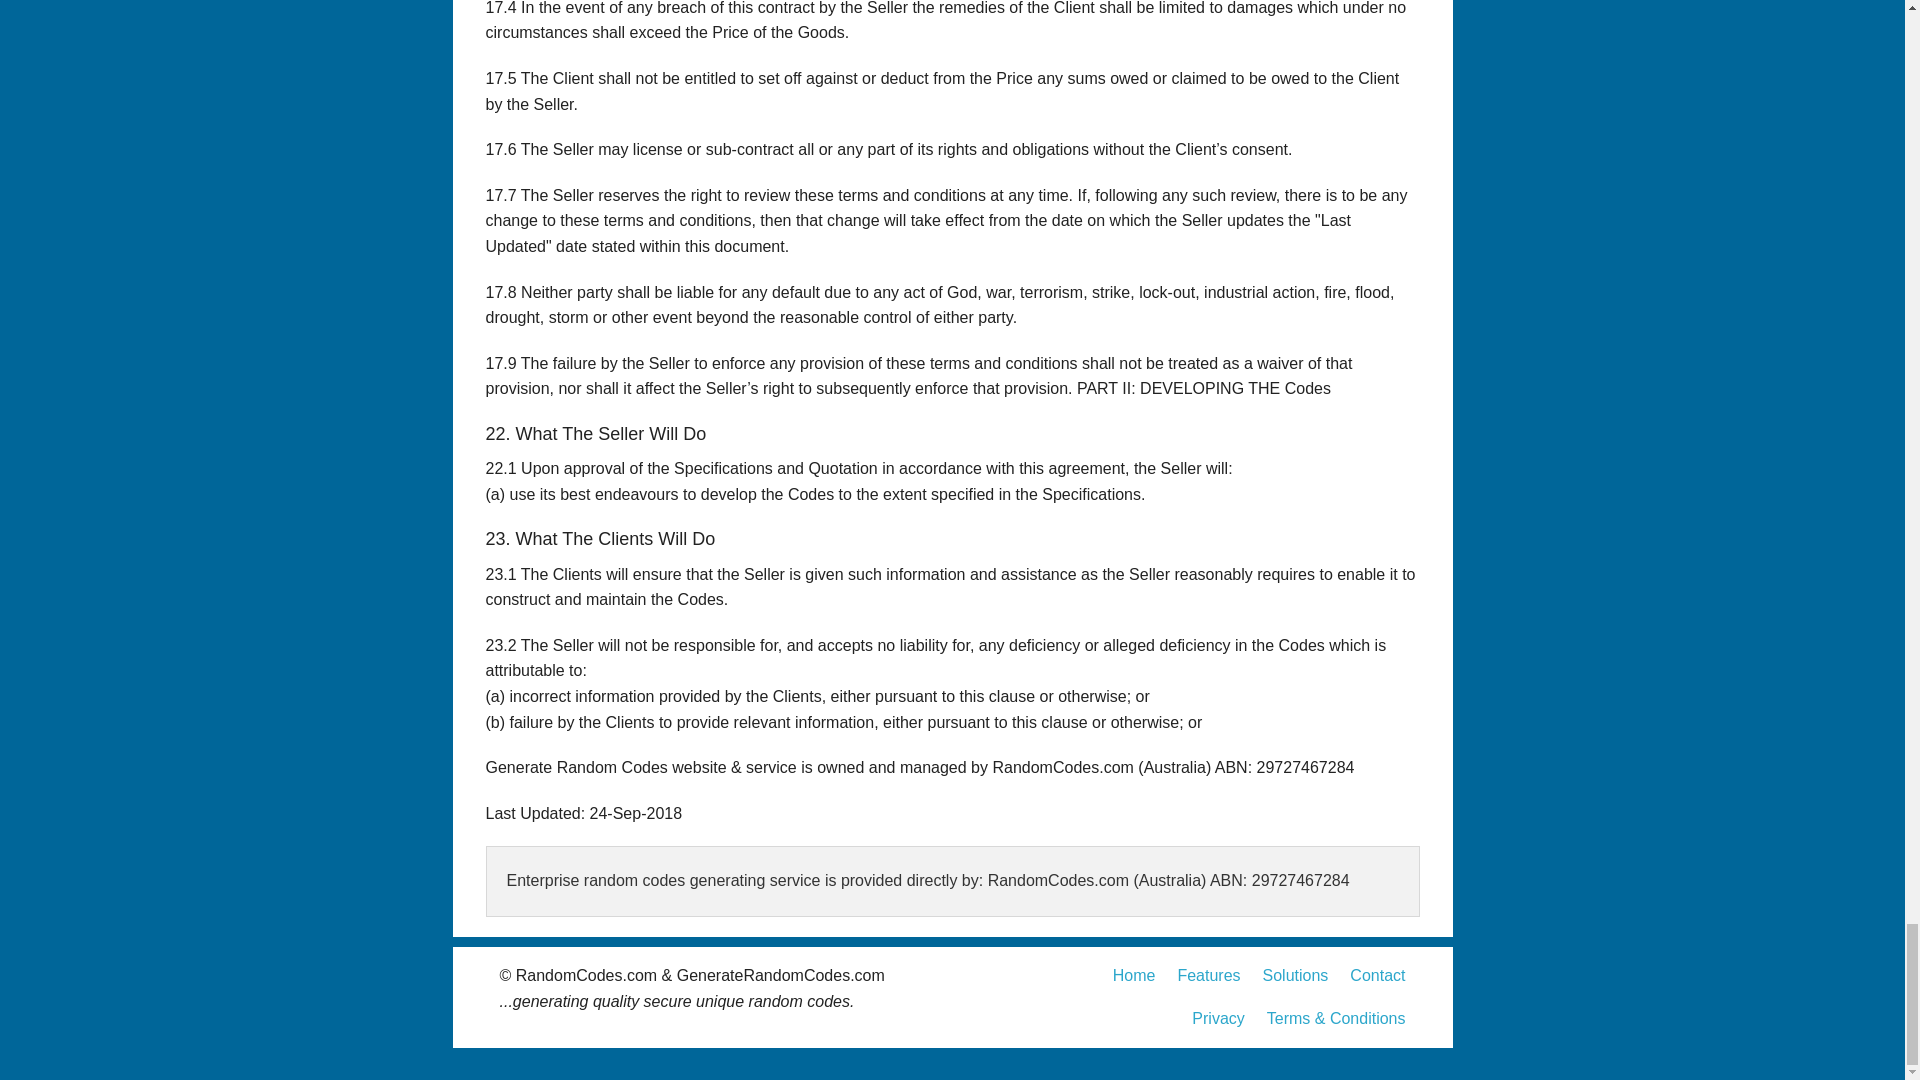  I want to click on Home, so click(1134, 976).